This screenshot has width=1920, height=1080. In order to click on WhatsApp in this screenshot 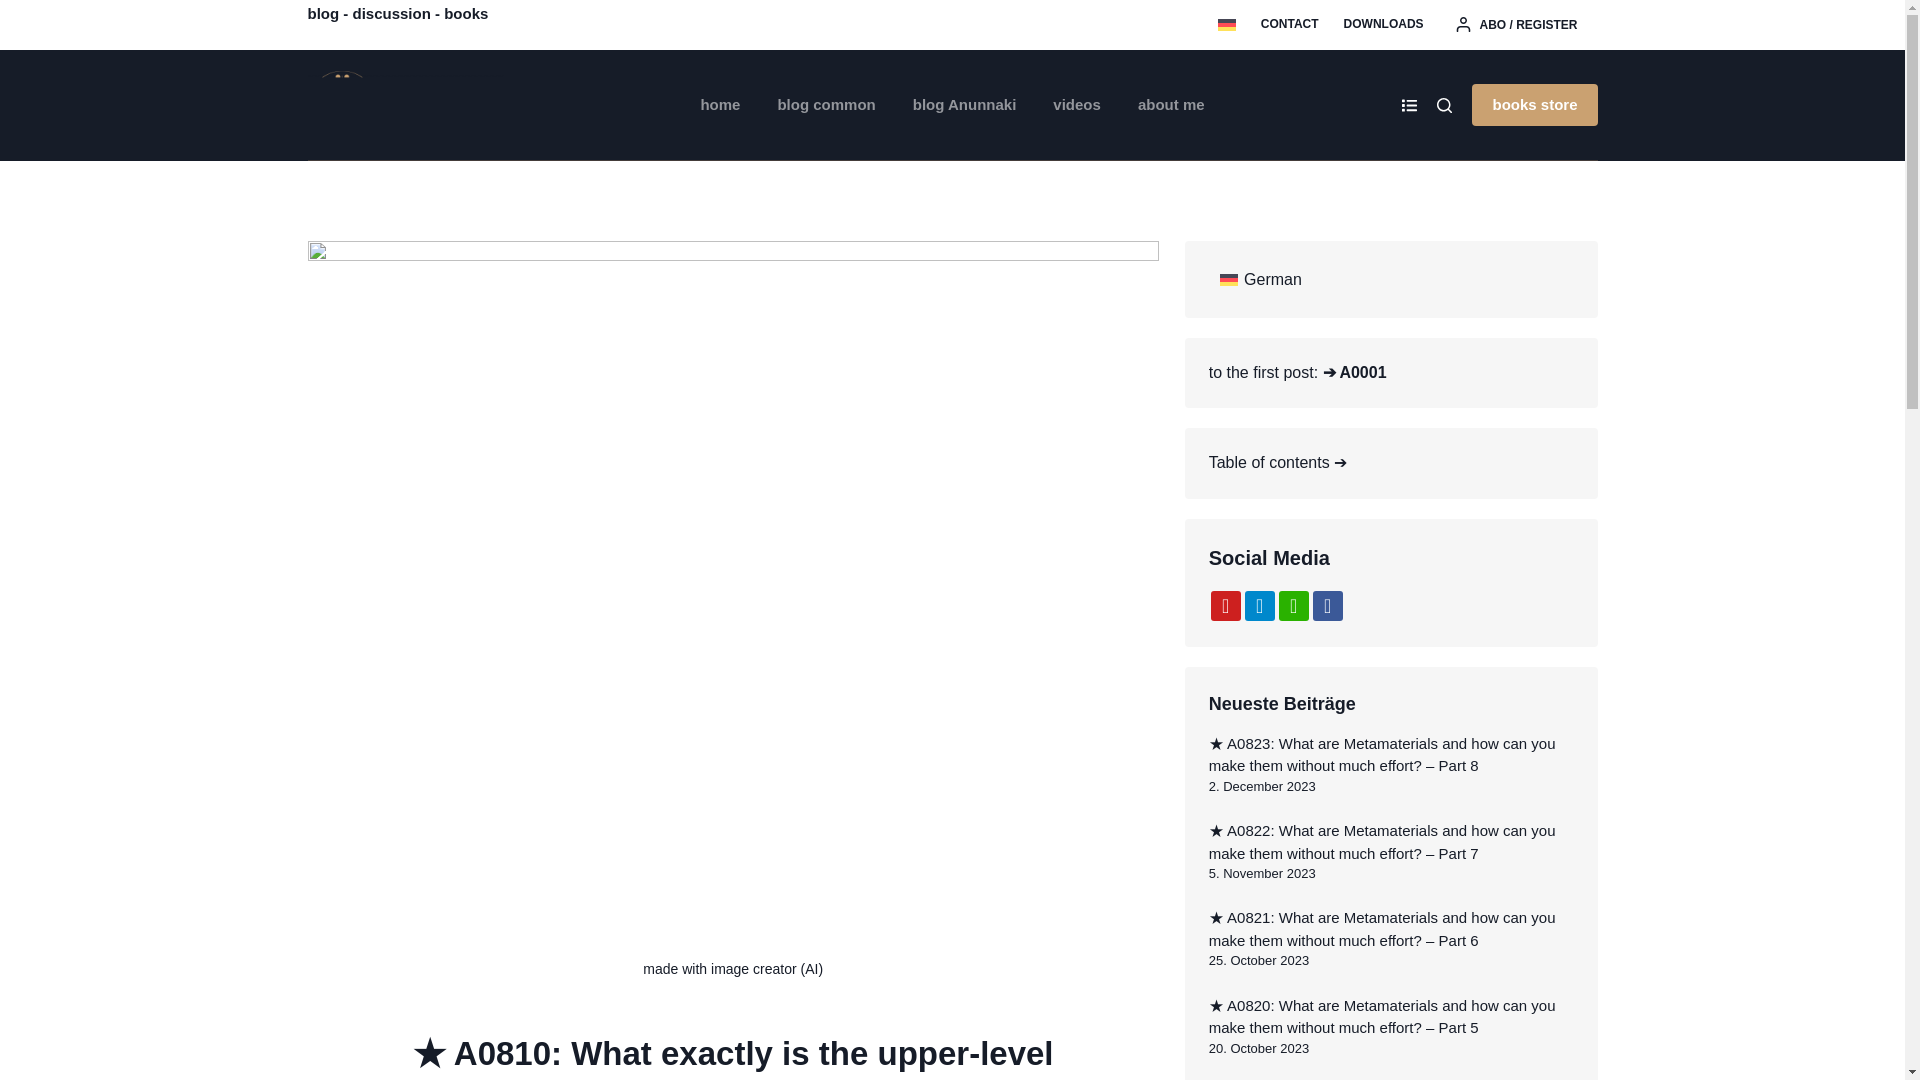, I will do `click(1294, 606)`.